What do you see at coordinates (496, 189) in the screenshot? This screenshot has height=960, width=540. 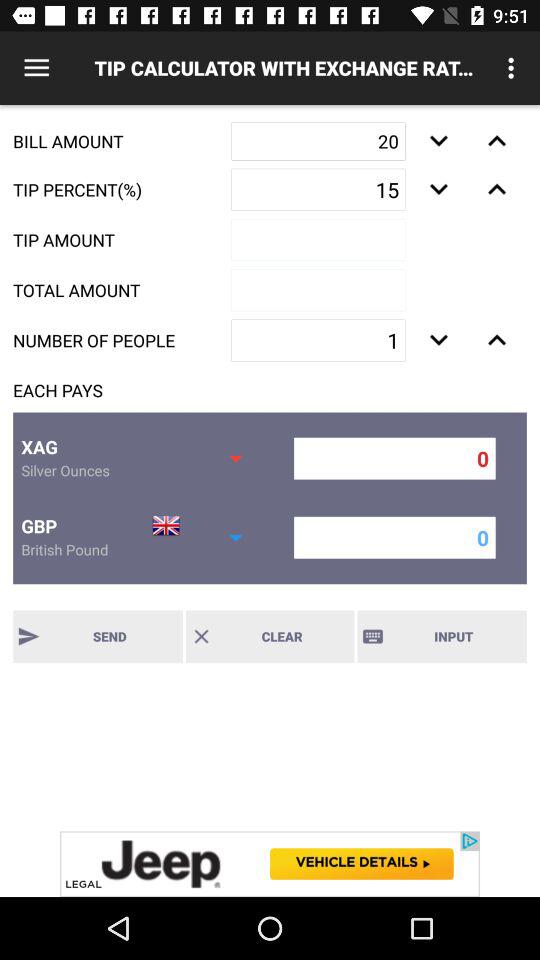 I see `increase tip percent` at bounding box center [496, 189].